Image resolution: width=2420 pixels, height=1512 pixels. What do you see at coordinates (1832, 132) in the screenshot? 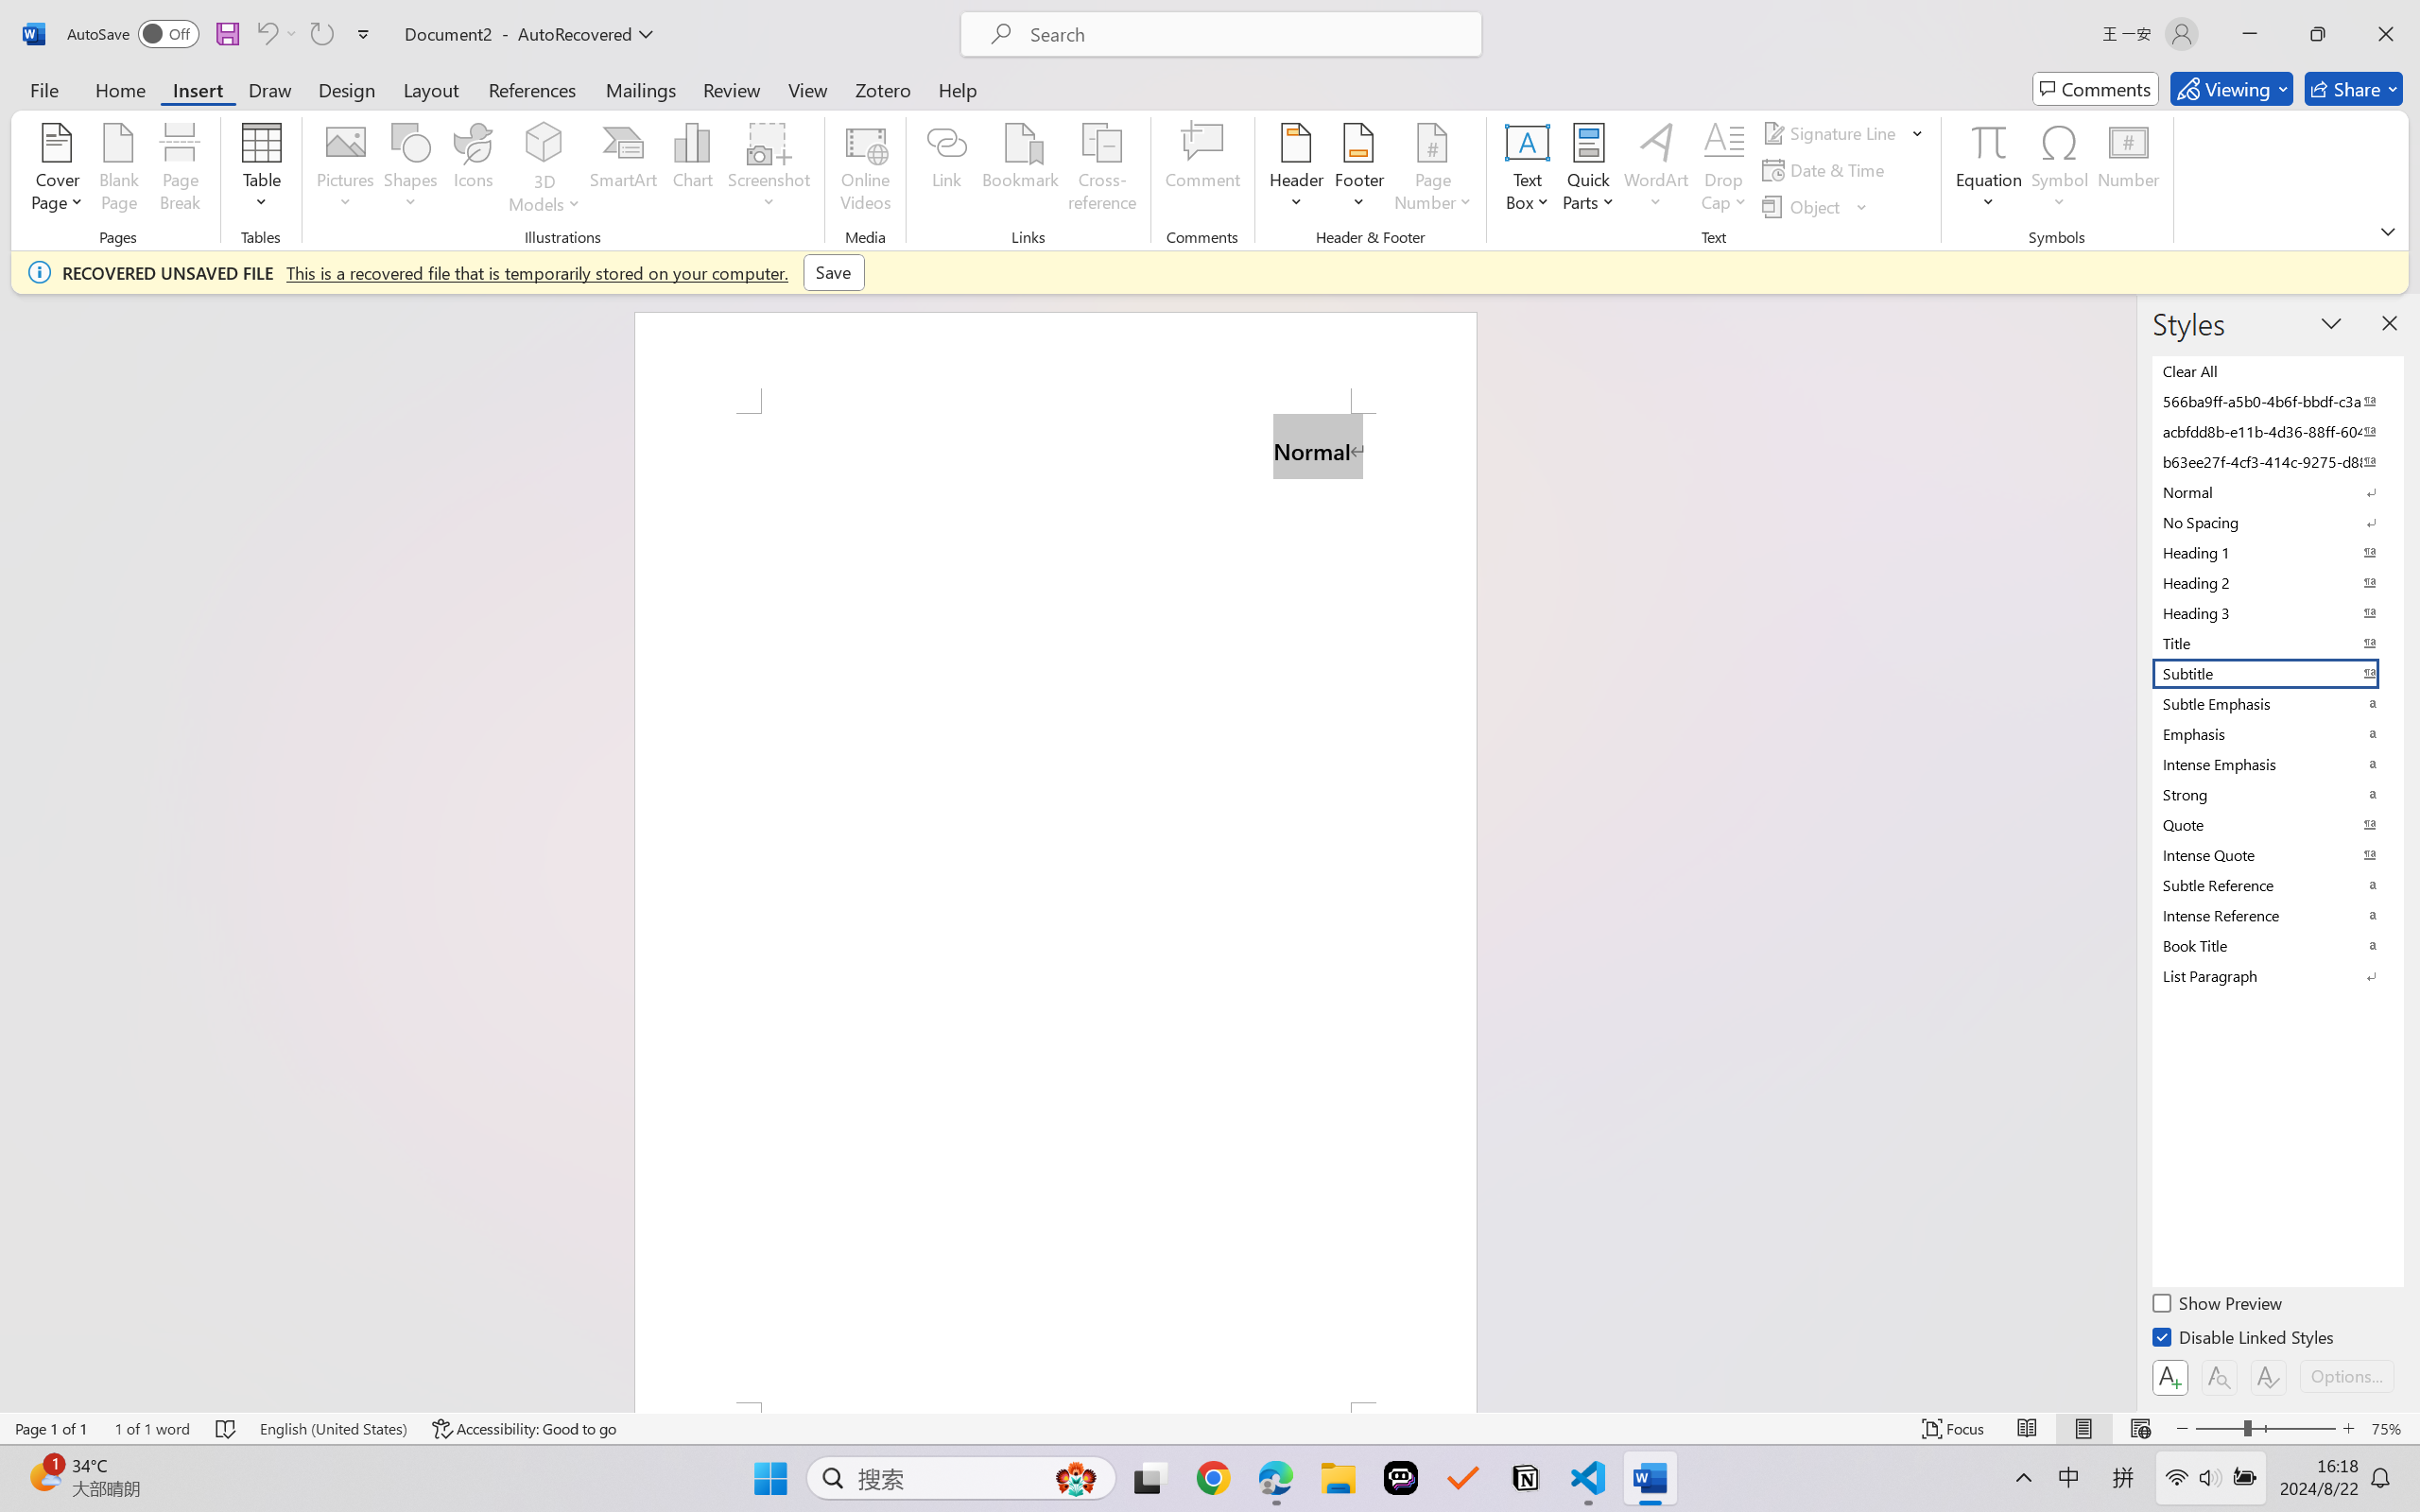
I see `Signature Line` at bounding box center [1832, 132].